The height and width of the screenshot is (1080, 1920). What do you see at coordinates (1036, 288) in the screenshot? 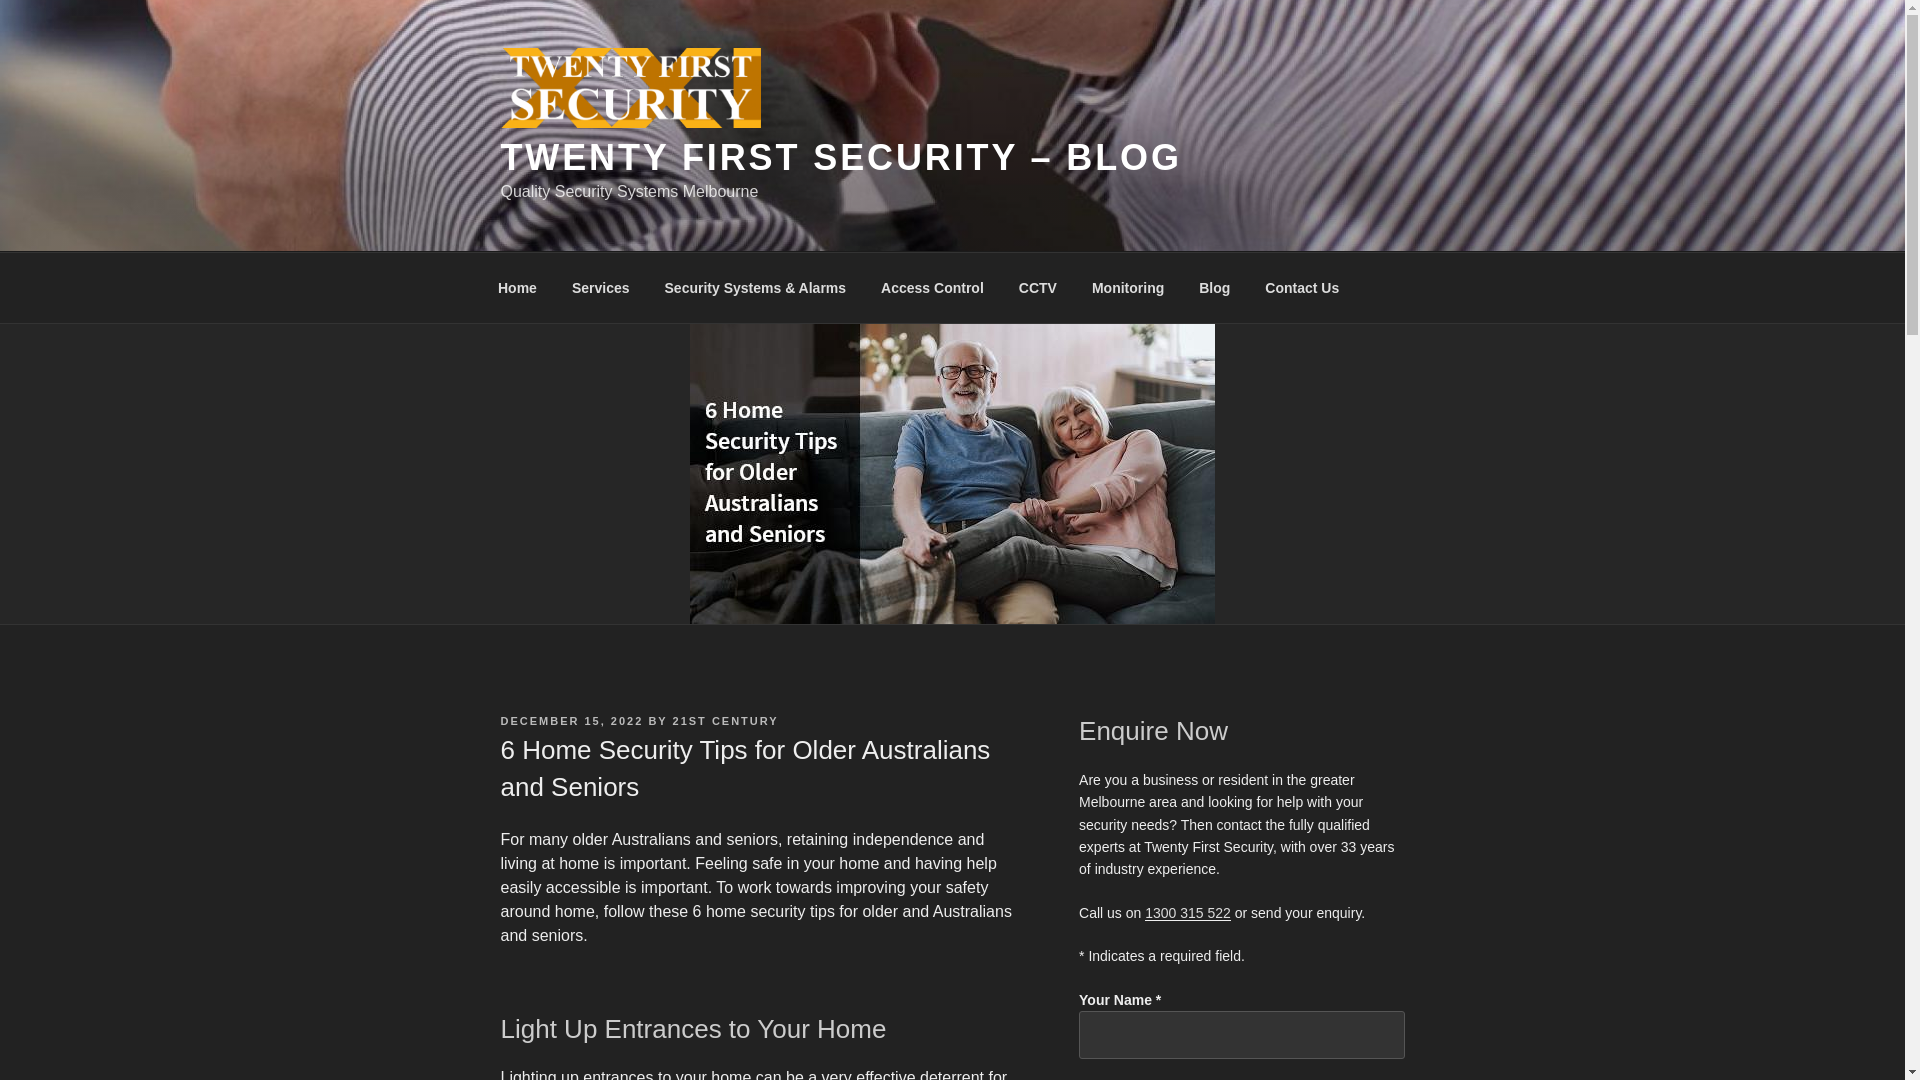
I see `CCTV` at bounding box center [1036, 288].